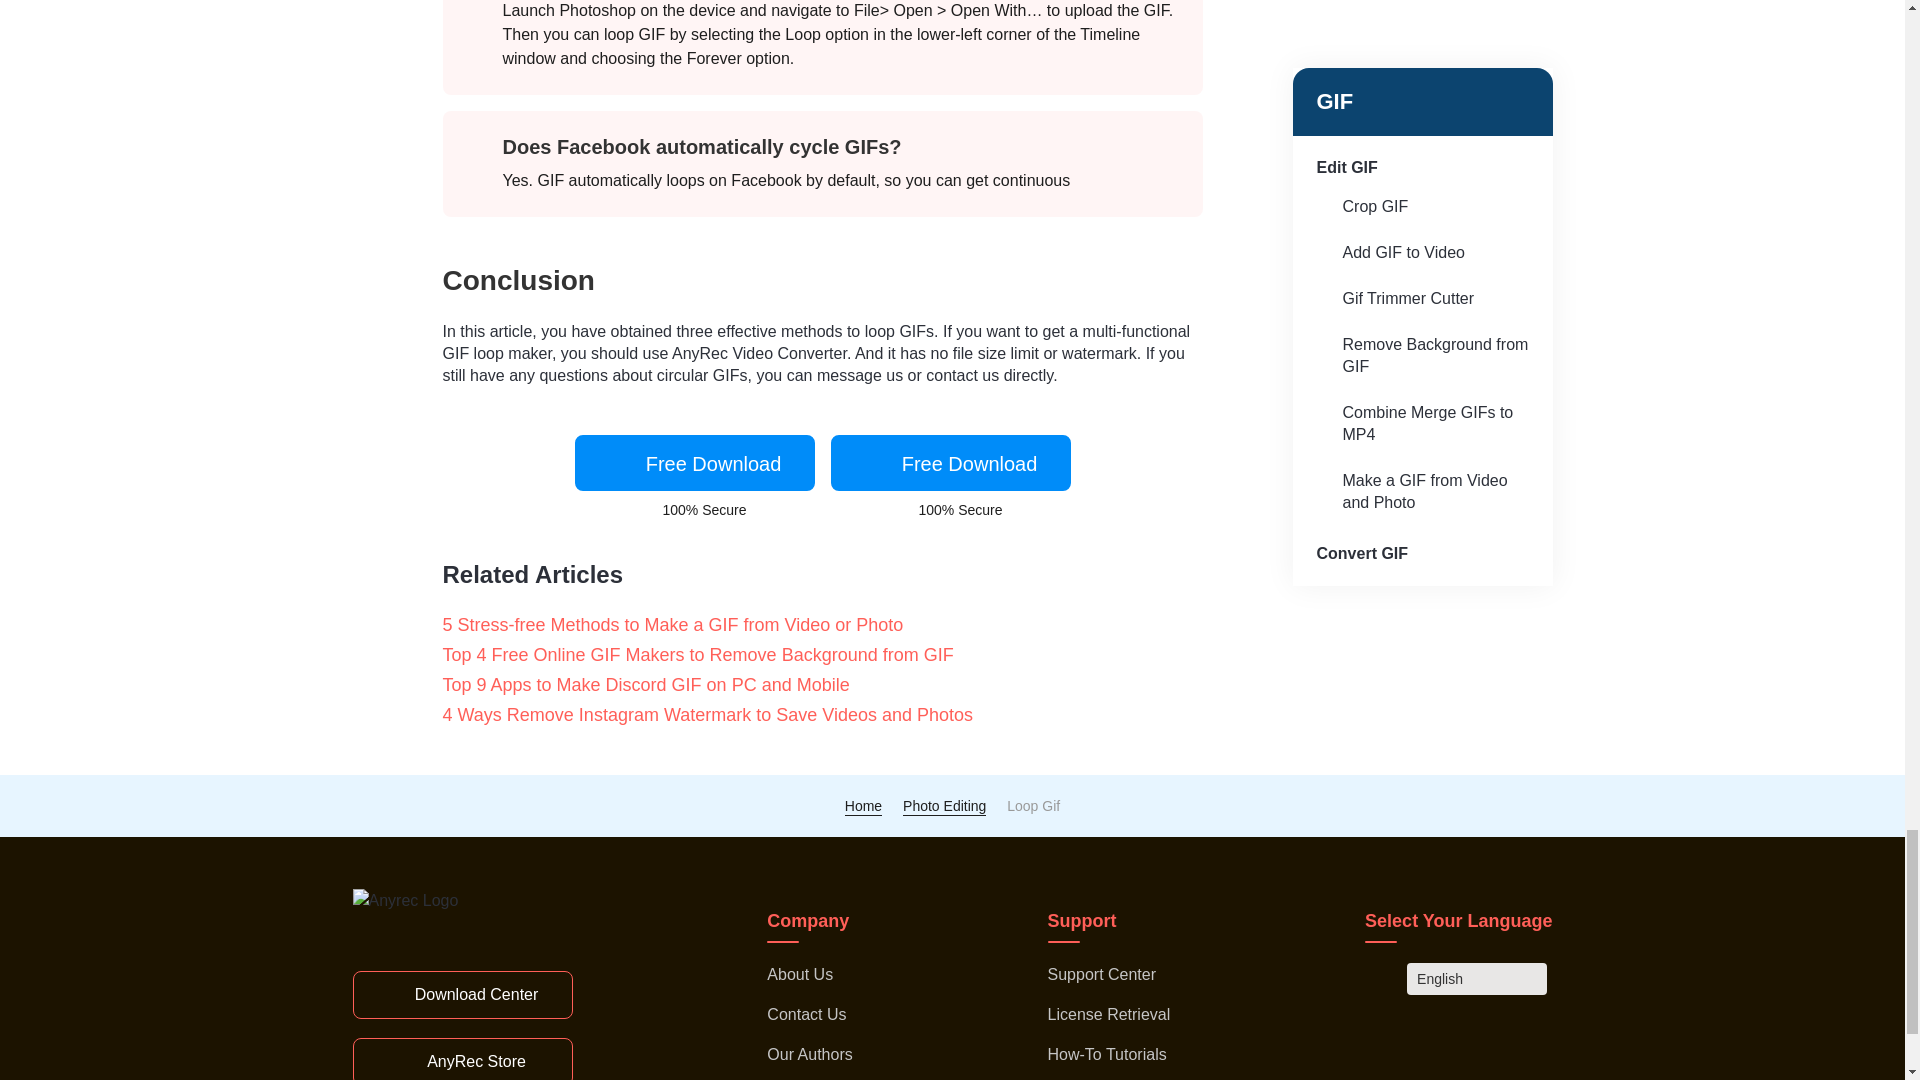 The image size is (1920, 1080). Describe the element at coordinates (800, 974) in the screenshot. I see `About Us` at that location.